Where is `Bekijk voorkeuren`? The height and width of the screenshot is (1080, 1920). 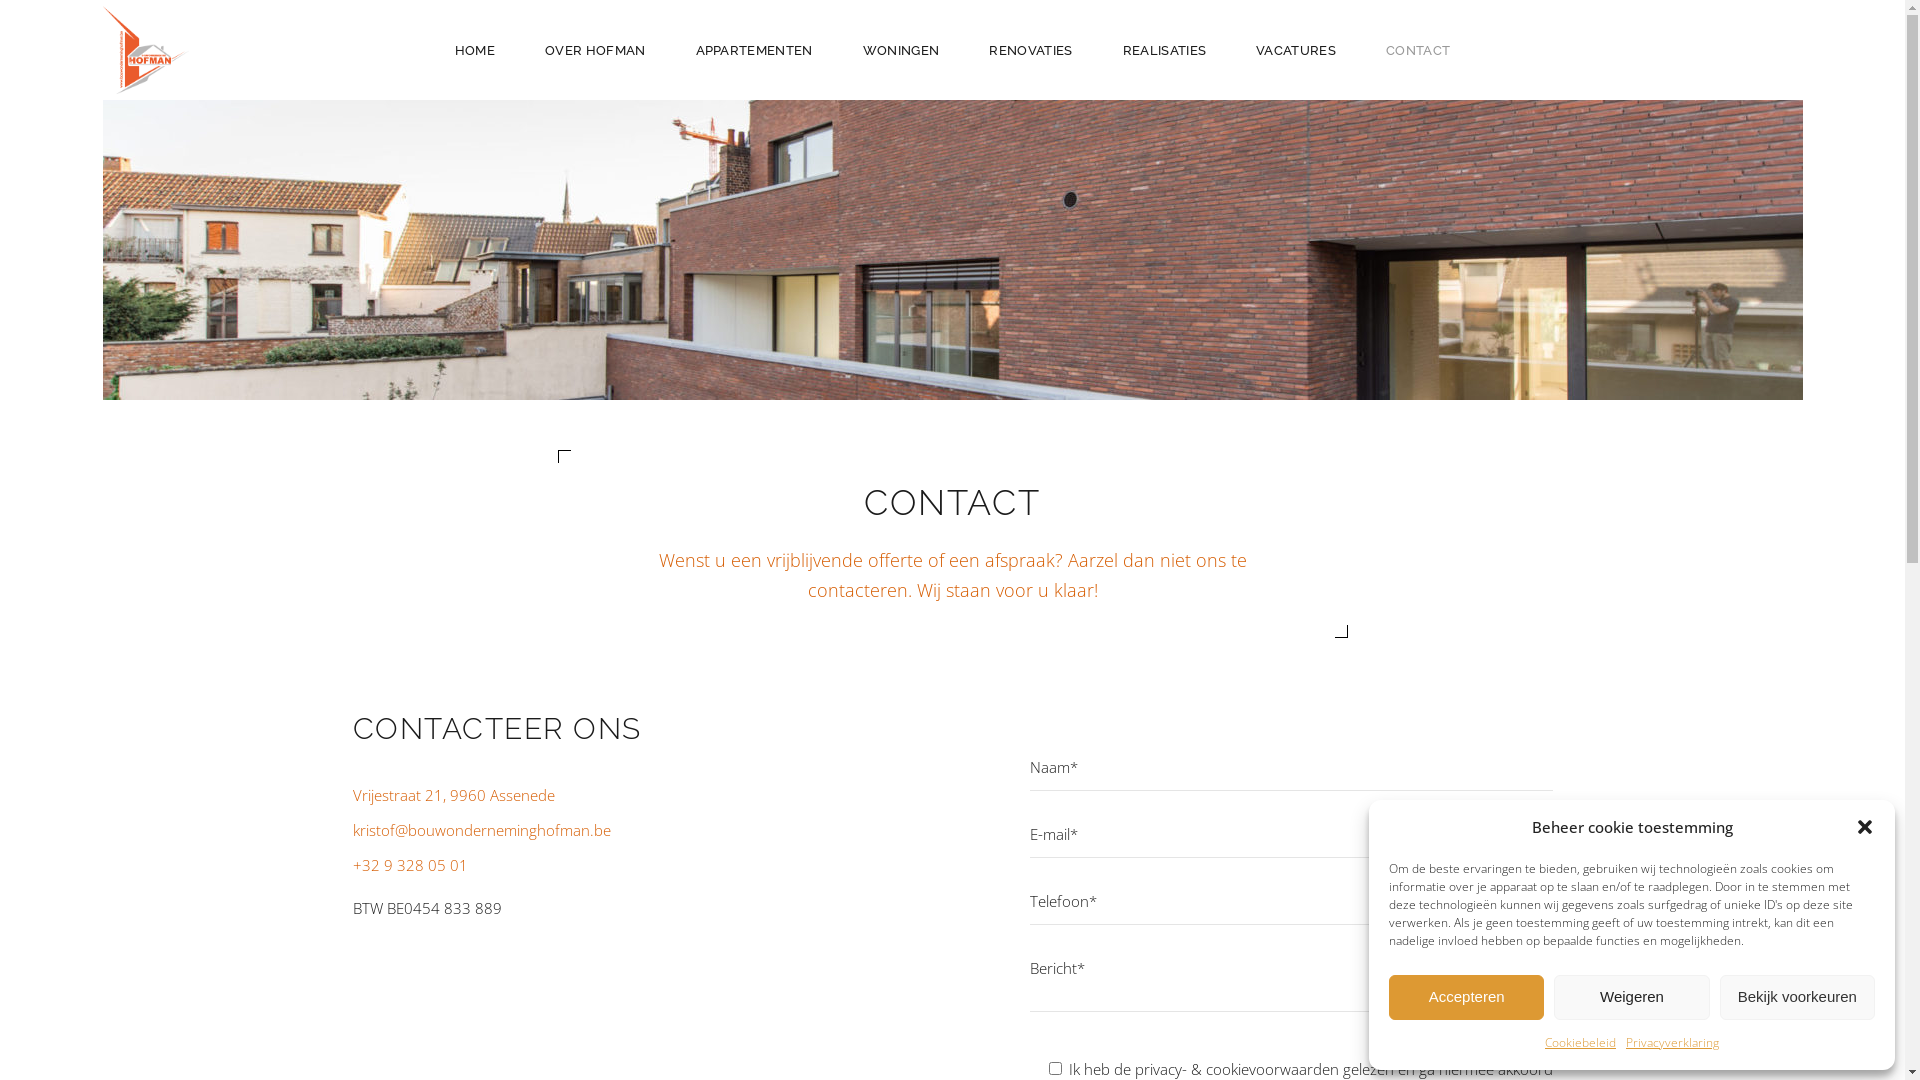 Bekijk voorkeuren is located at coordinates (1798, 998).